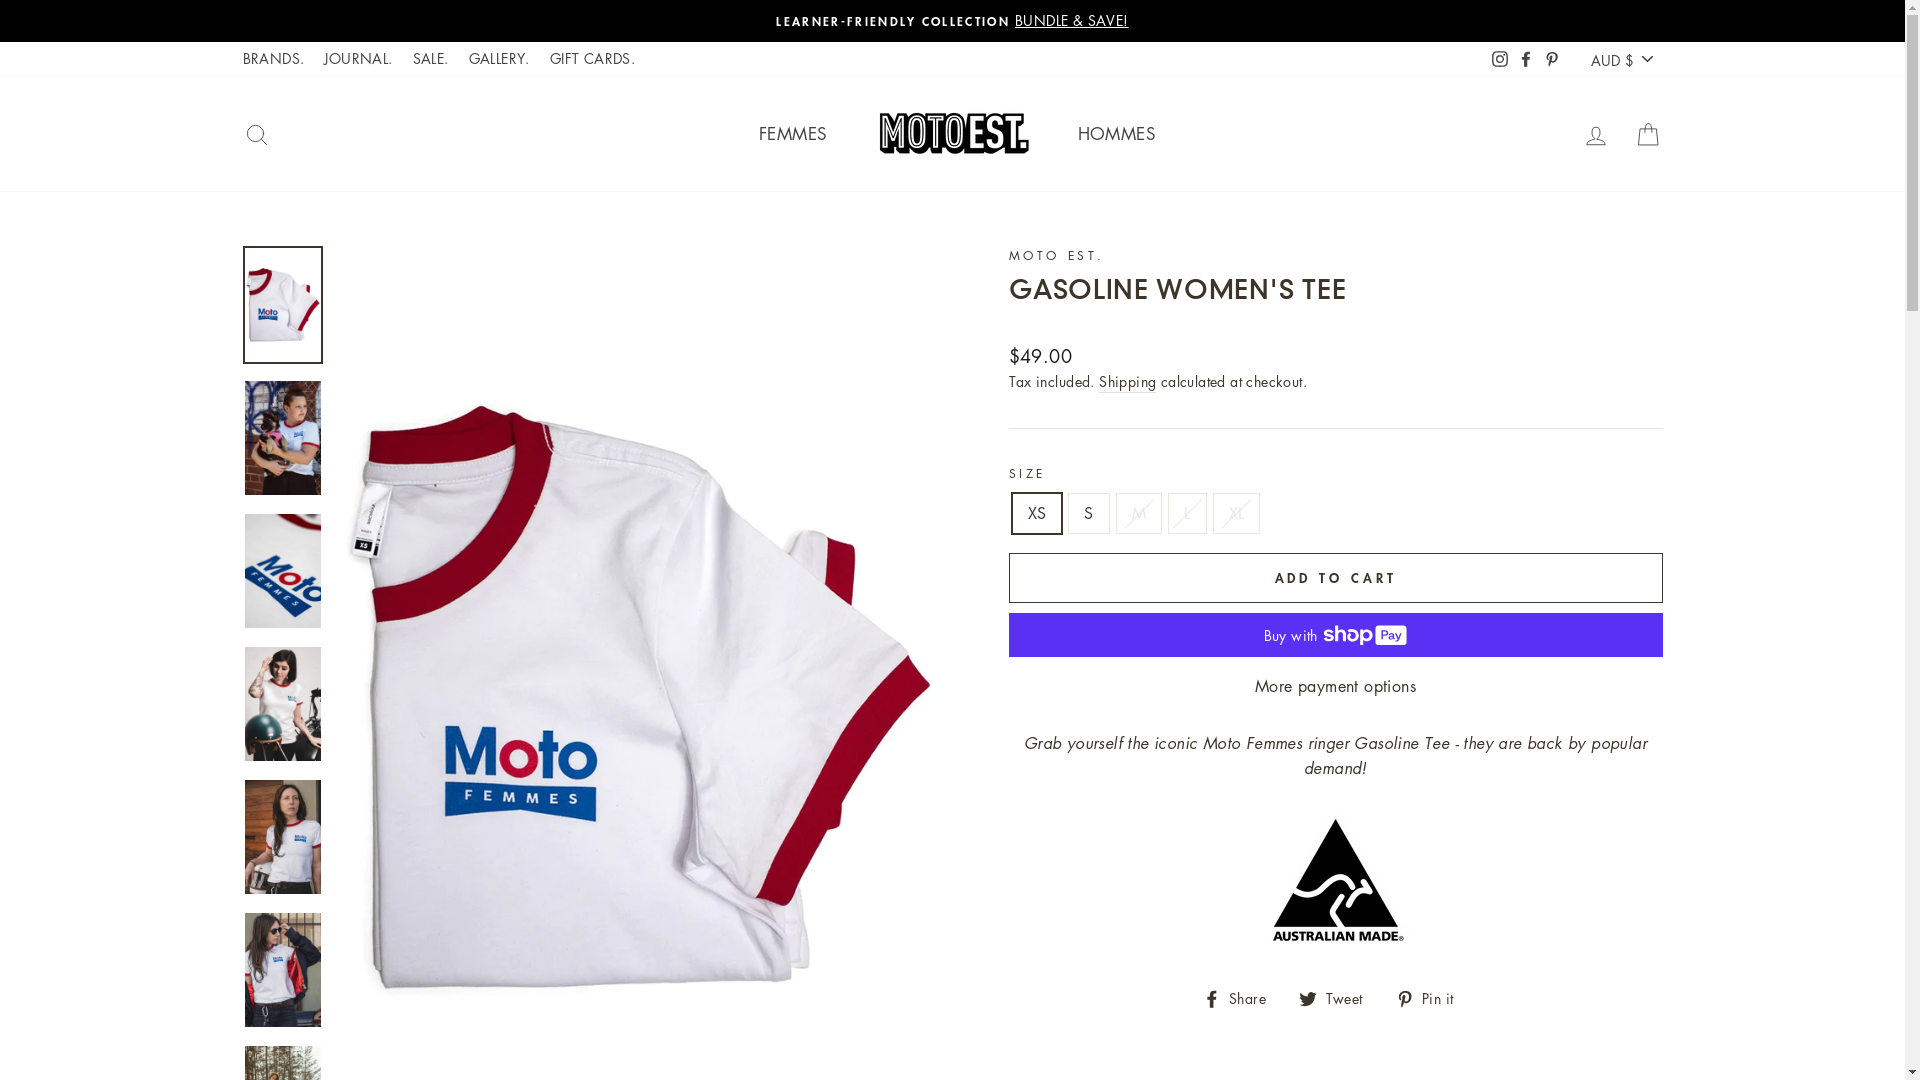 The height and width of the screenshot is (1080, 1920). Describe the element at coordinates (953, 21) in the screenshot. I see `MOTO MATES REWARDSGIVE $20 GET $20` at that location.